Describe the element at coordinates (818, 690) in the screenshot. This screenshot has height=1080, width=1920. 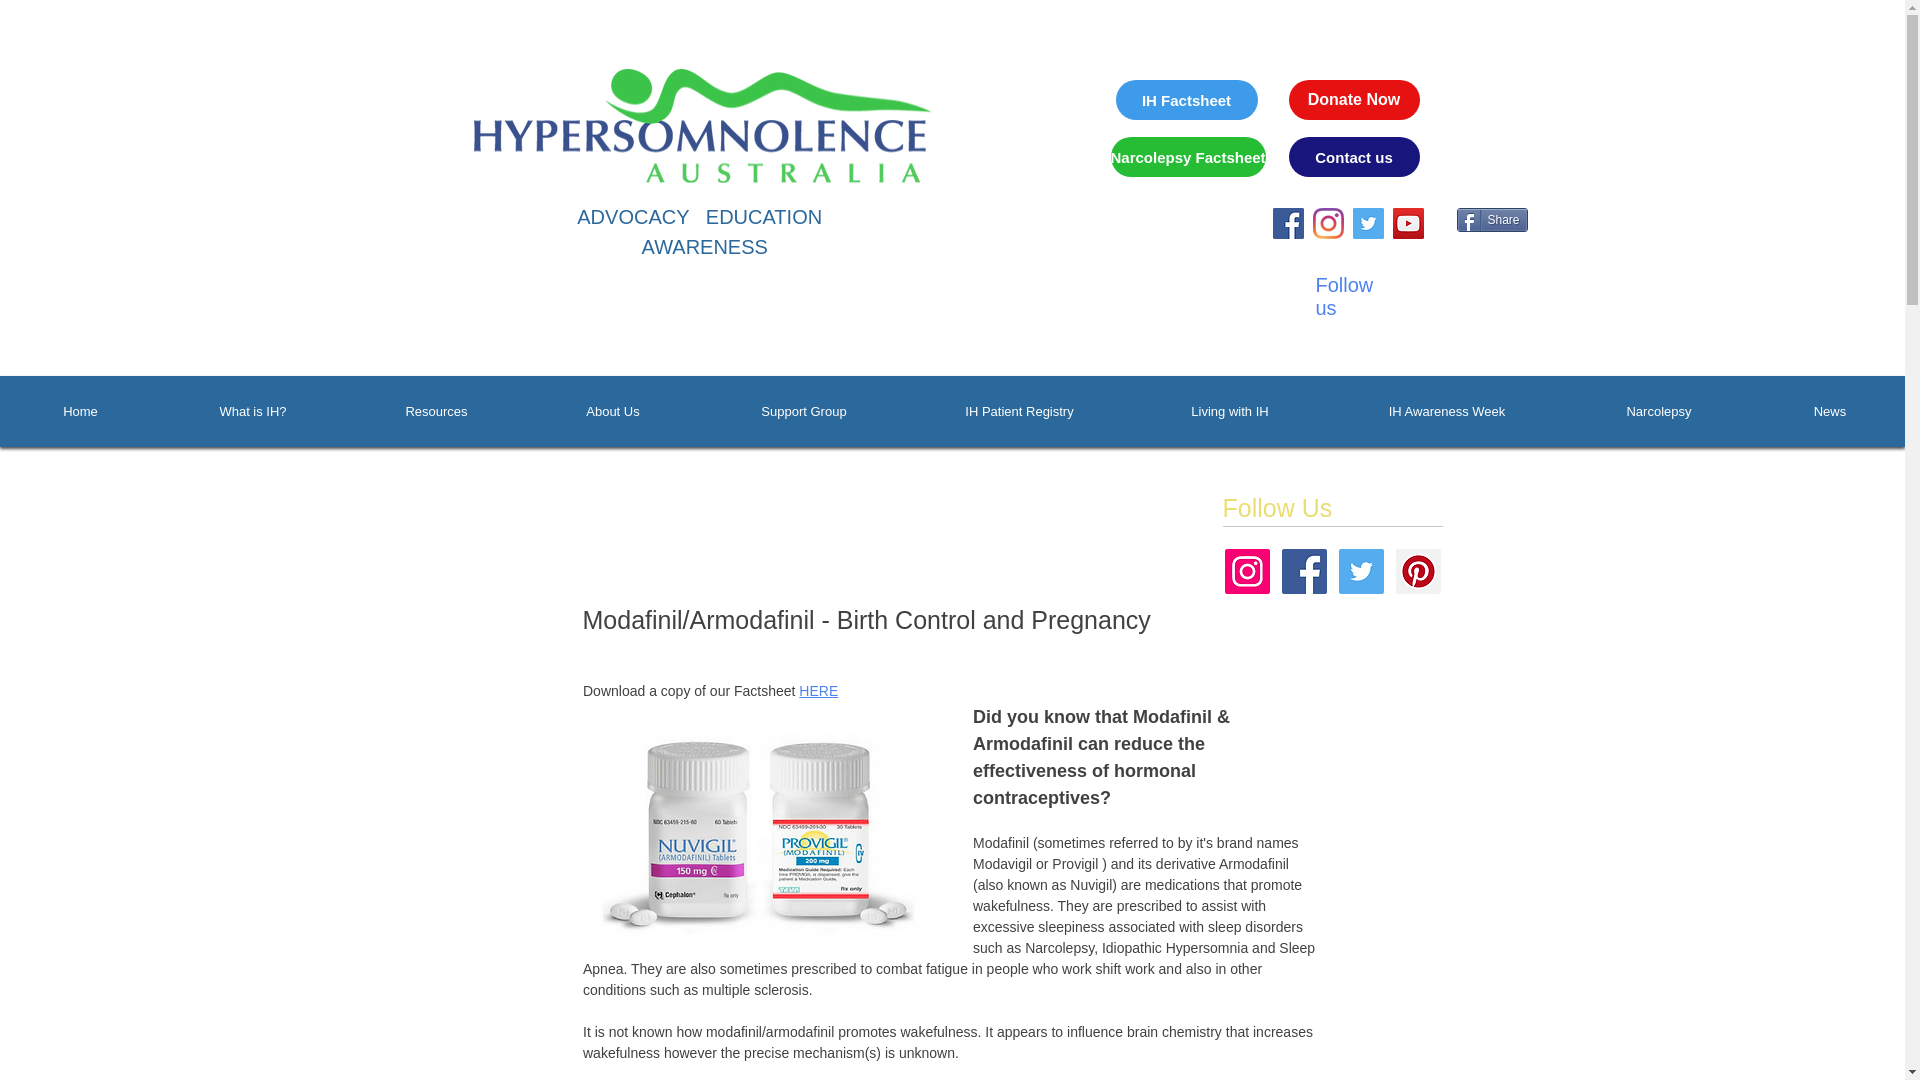
I see `HERE` at that location.